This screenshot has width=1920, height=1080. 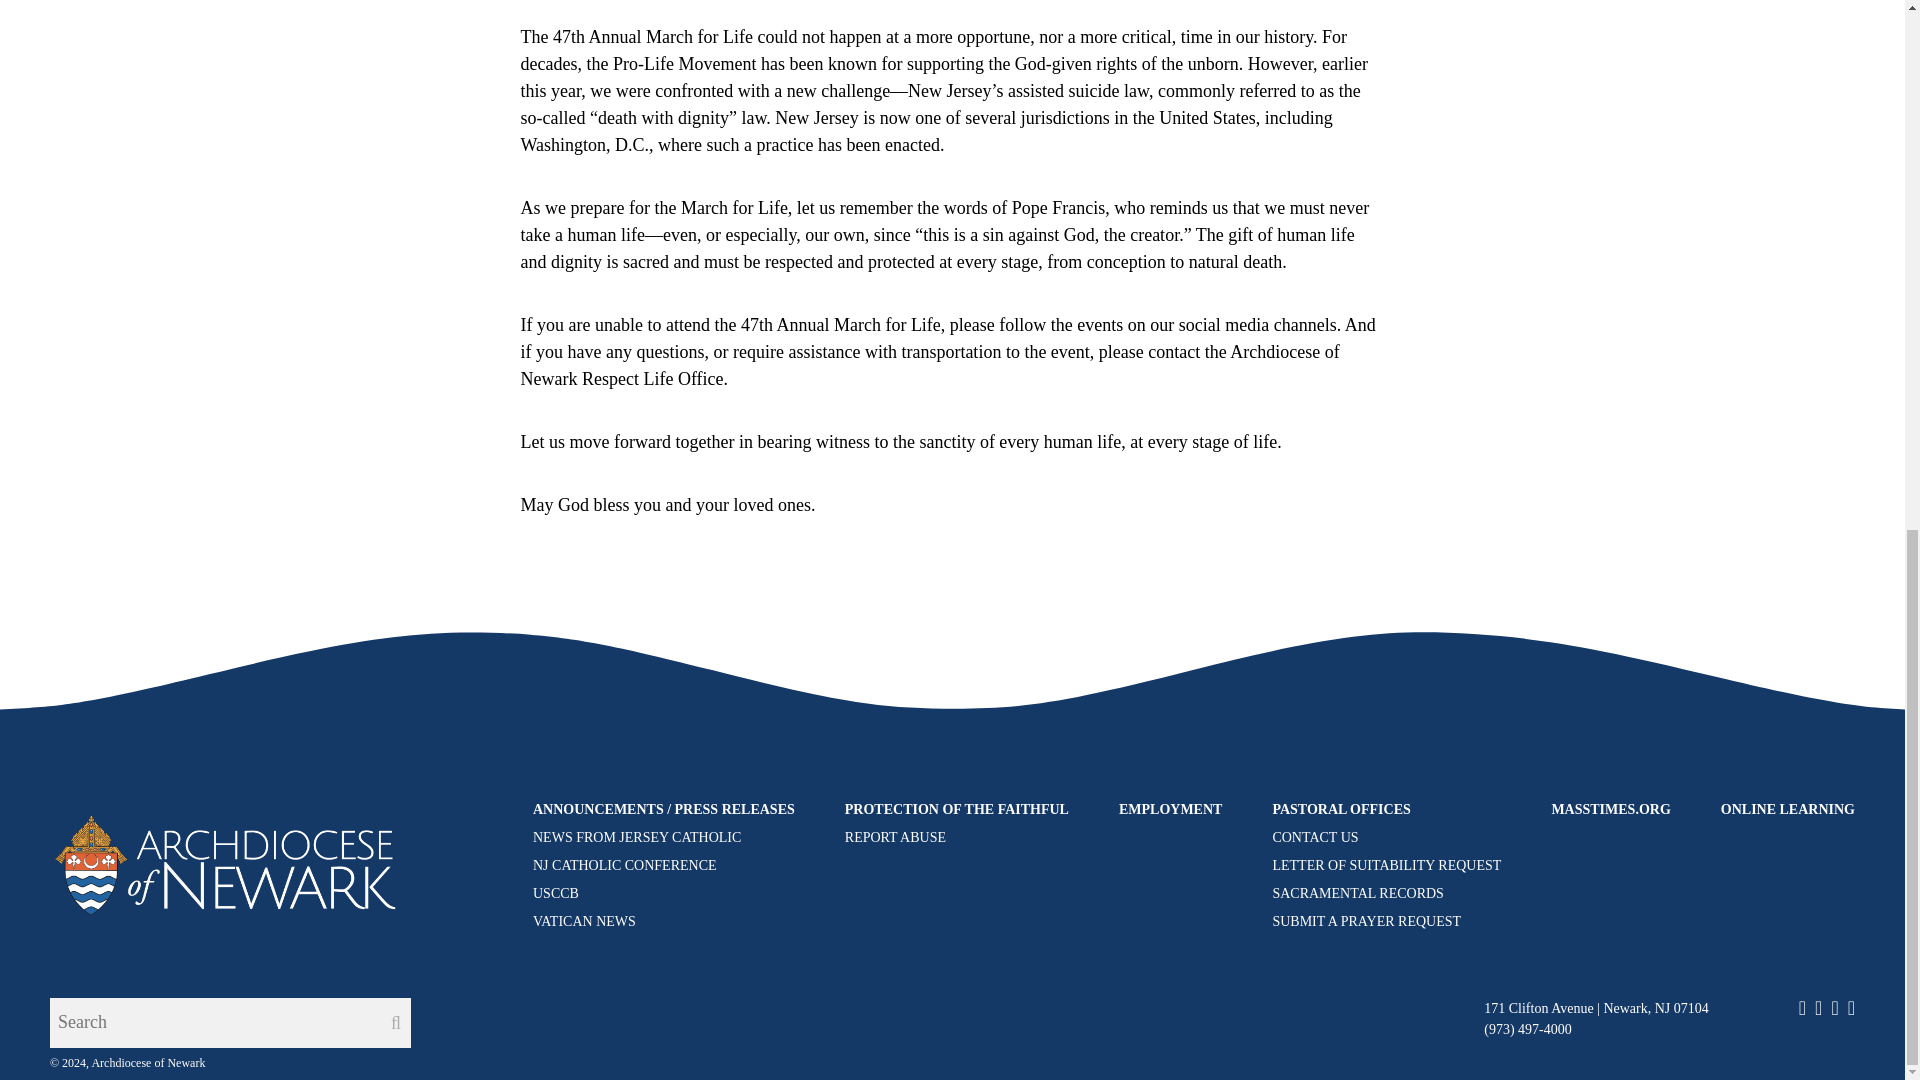 I want to click on ONLINE LEARNING, so click(x=1787, y=808).